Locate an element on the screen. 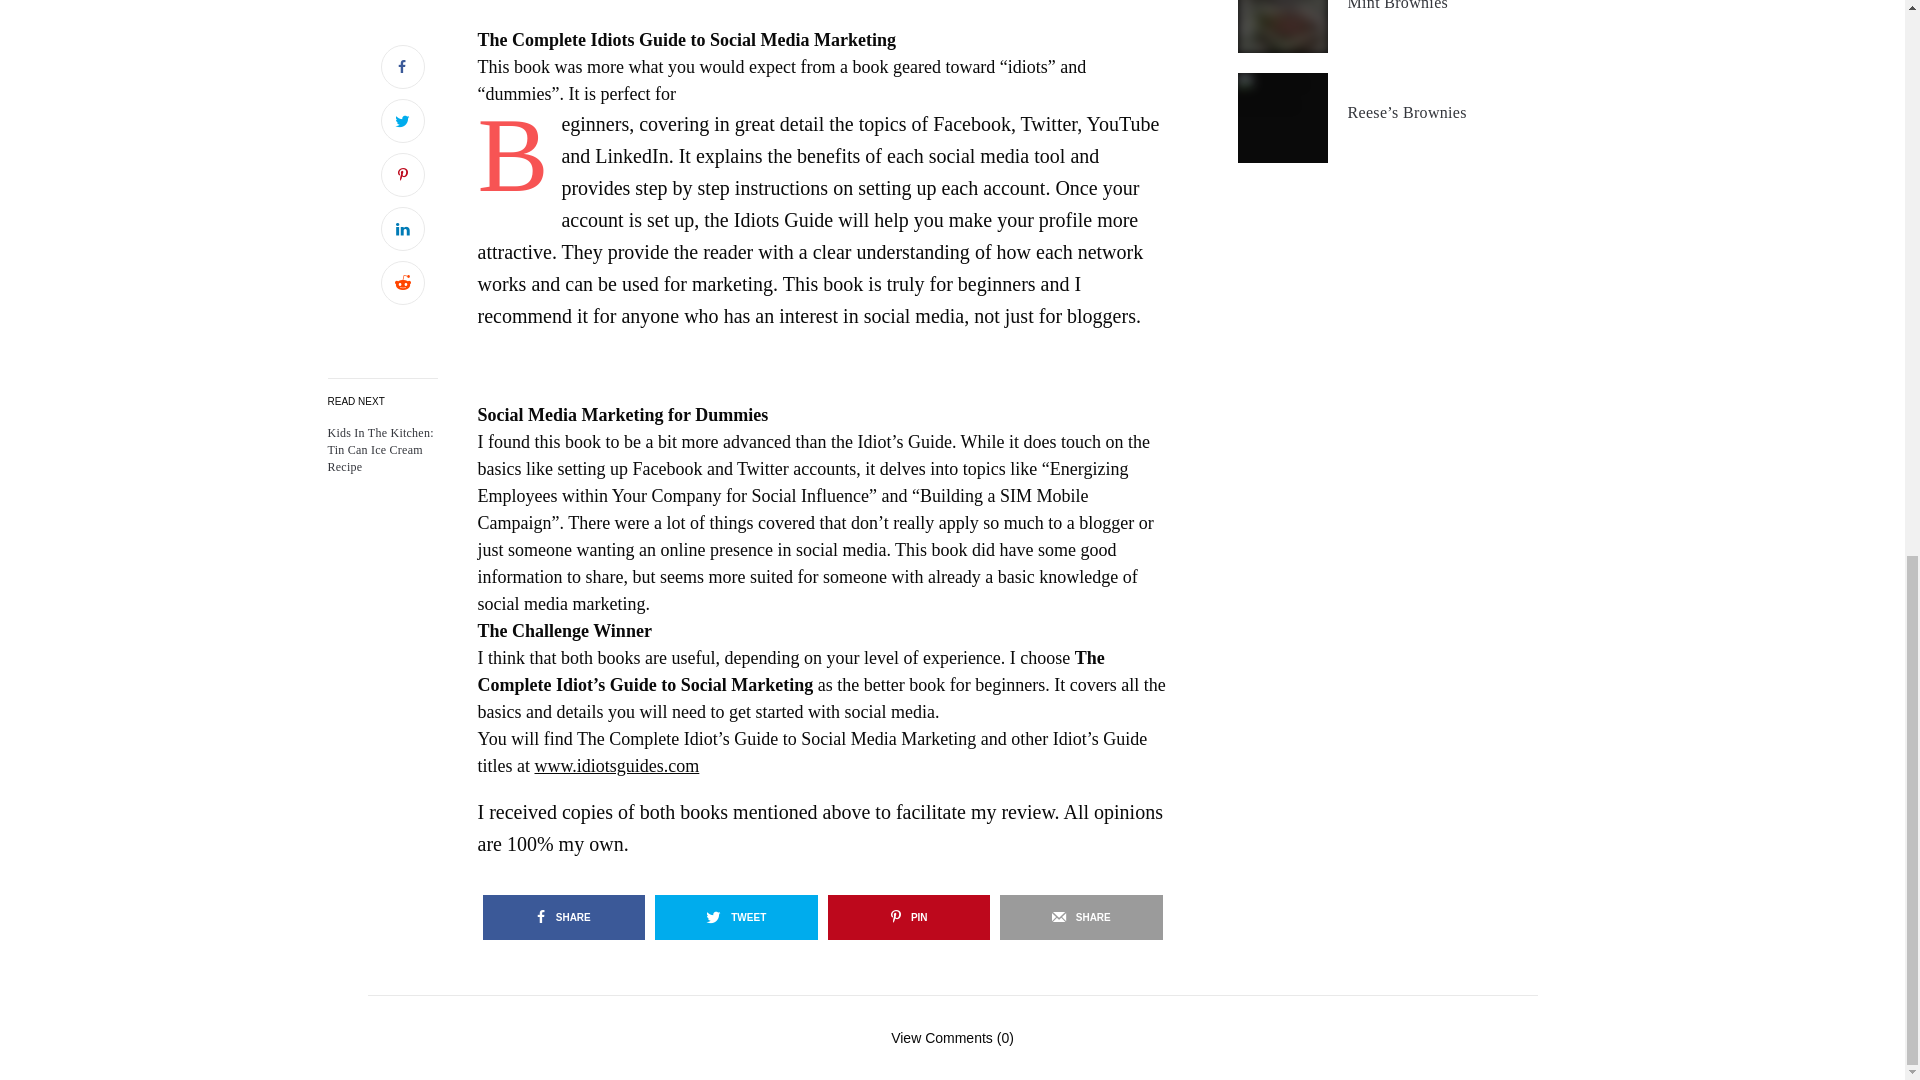 The image size is (1920, 1080). PIN is located at coordinates (908, 917).